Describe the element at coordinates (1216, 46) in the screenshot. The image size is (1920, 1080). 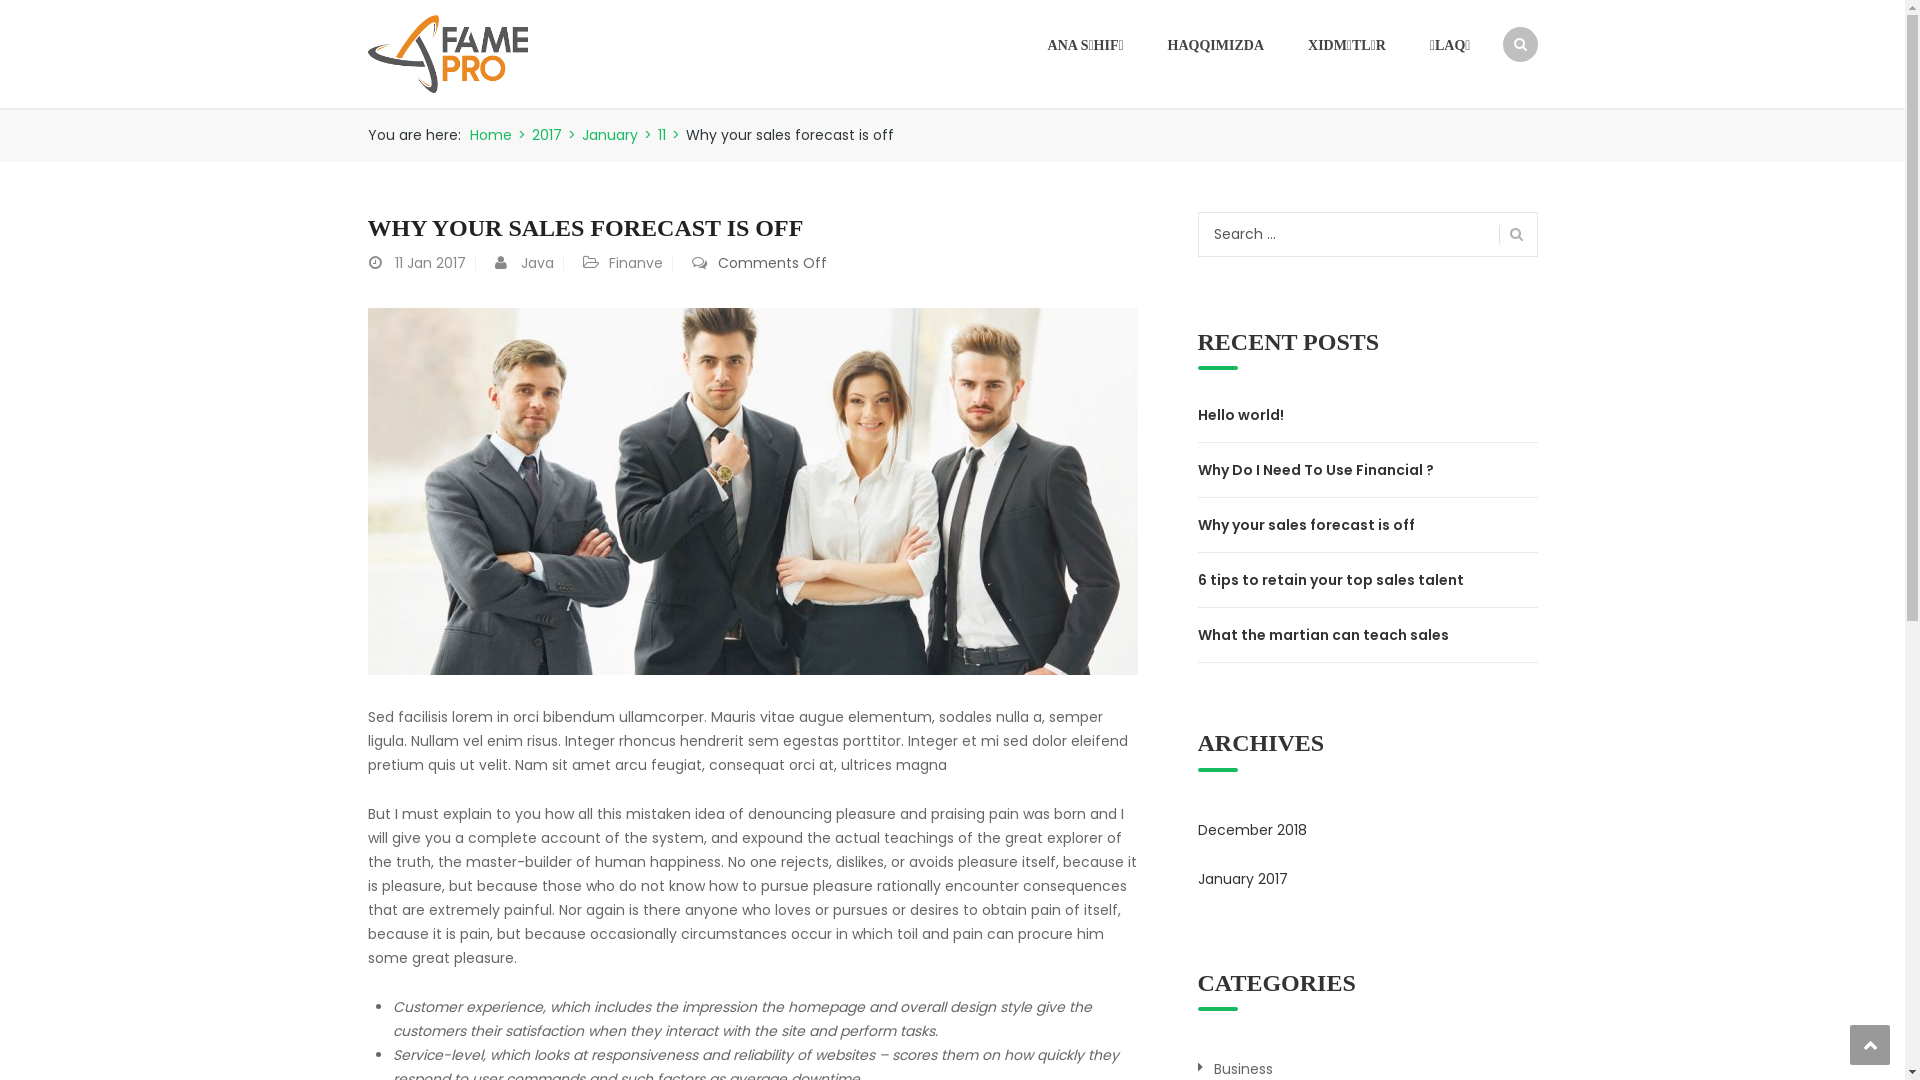
I see `HAQQIMIZDA` at that location.